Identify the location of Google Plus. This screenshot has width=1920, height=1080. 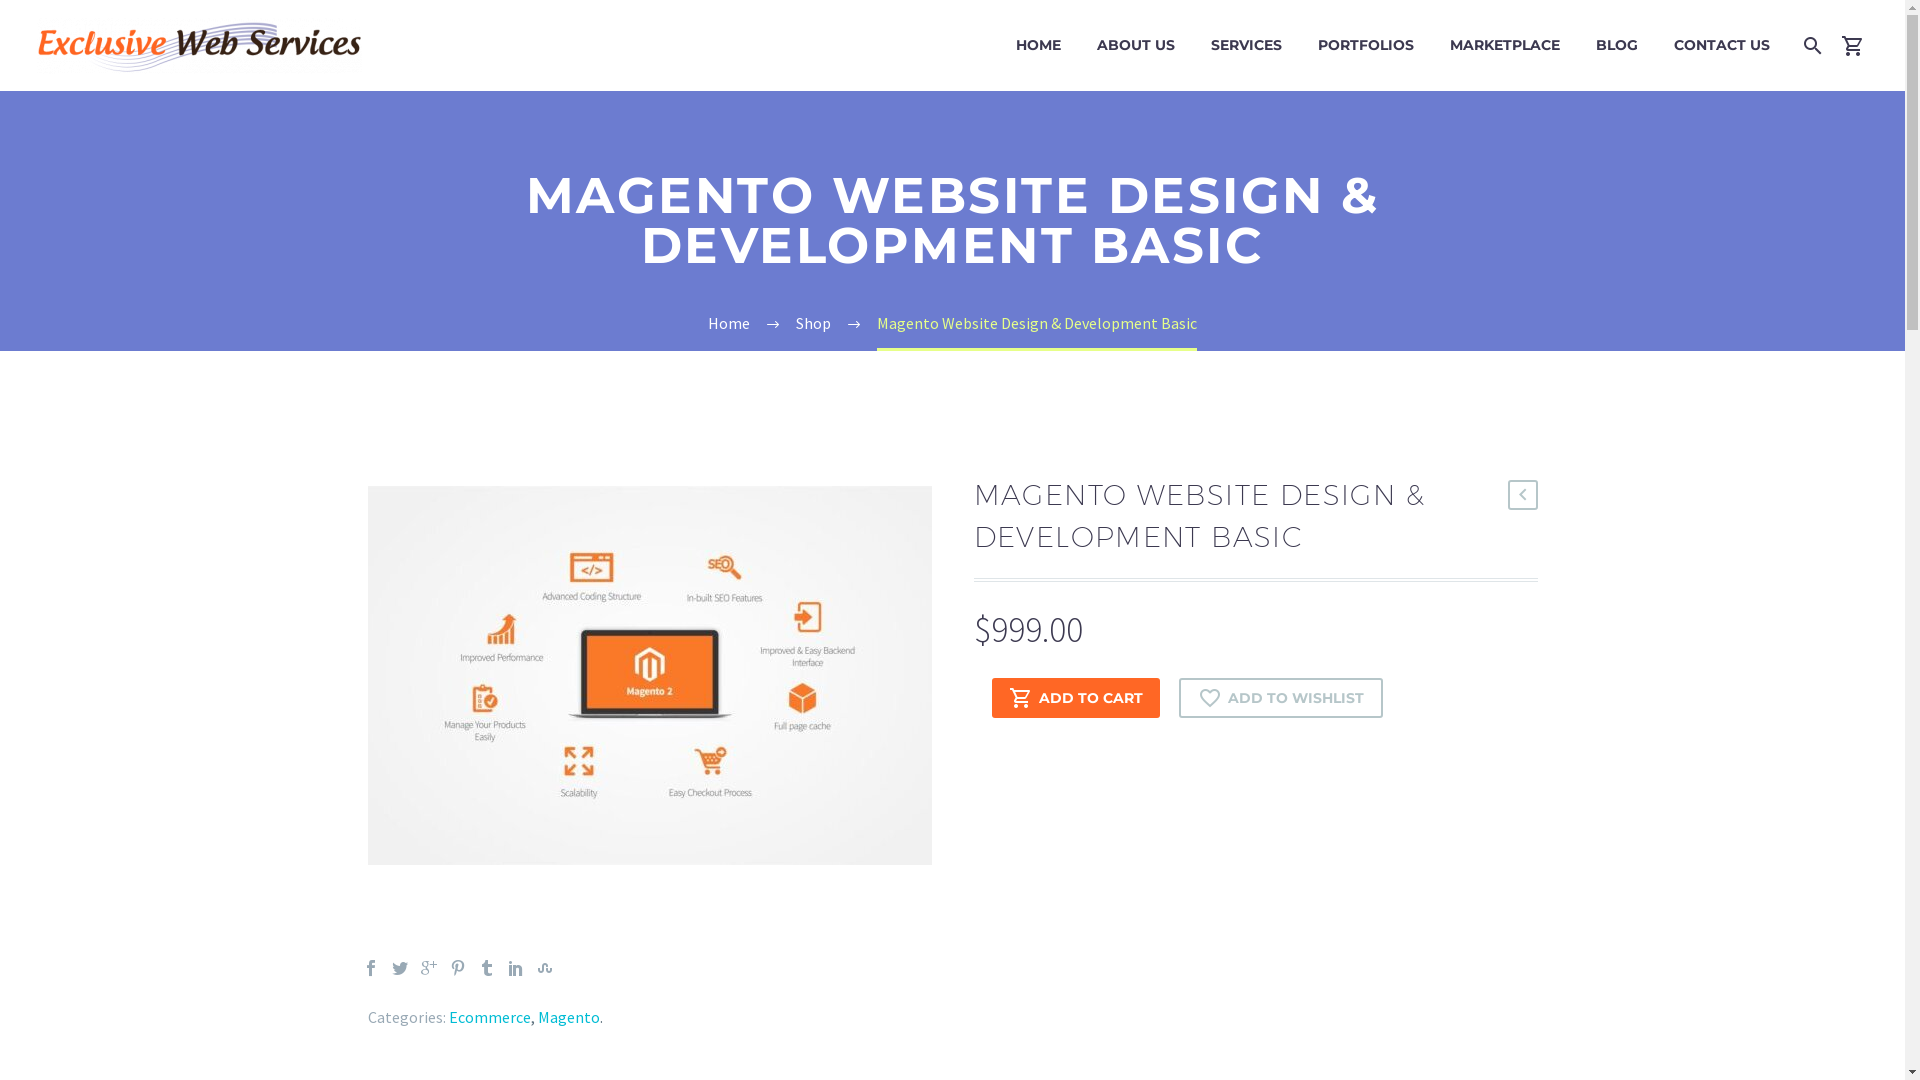
(428, 968).